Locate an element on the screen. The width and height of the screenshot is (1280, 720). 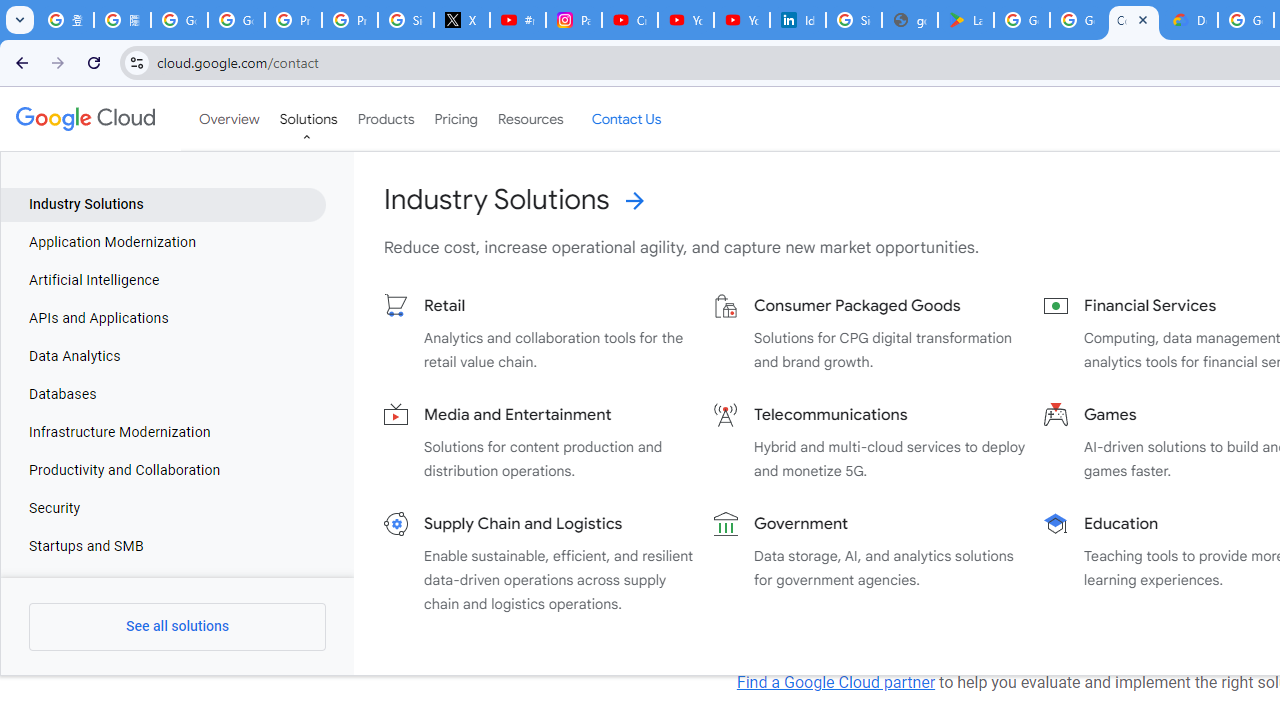
Sign in - Google Accounts is located at coordinates (405, 20).